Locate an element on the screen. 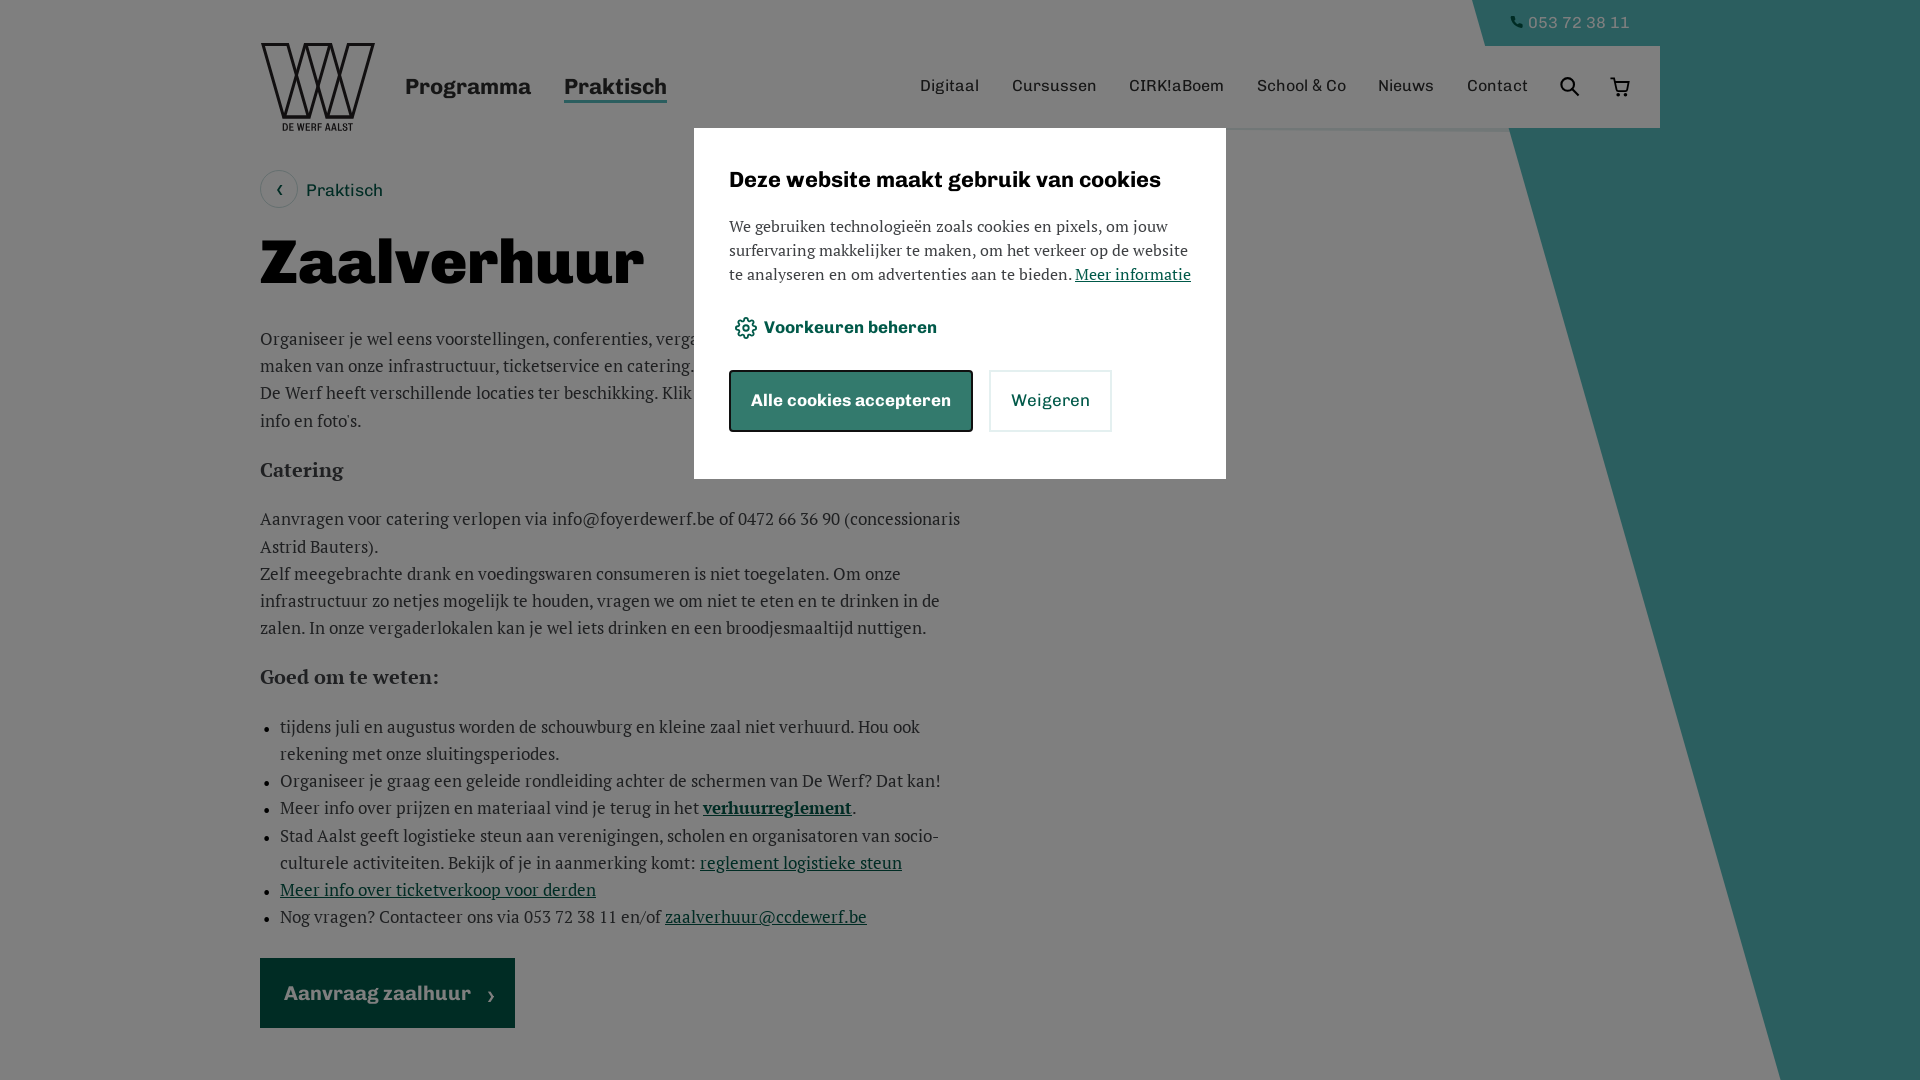 This screenshot has height=1080, width=1920. Praktisch is located at coordinates (616, 87).